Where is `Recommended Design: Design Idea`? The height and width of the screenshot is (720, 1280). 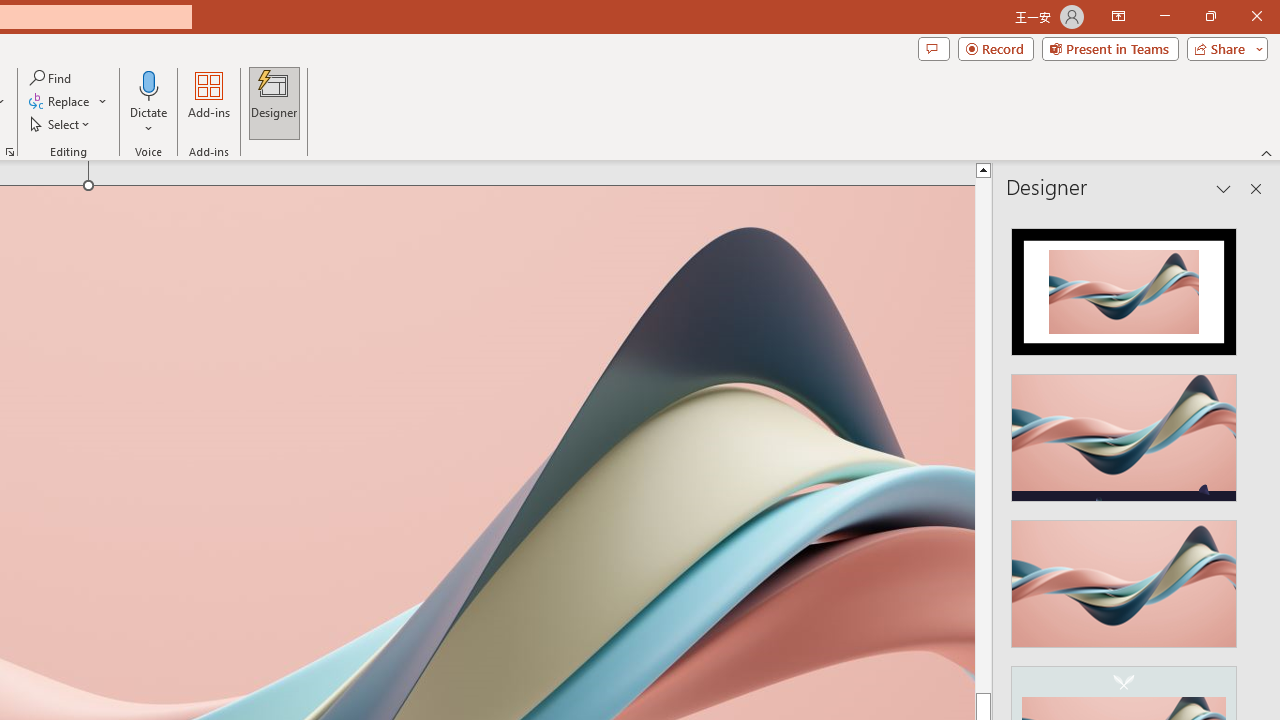
Recommended Design: Design Idea is located at coordinates (1124, 286).